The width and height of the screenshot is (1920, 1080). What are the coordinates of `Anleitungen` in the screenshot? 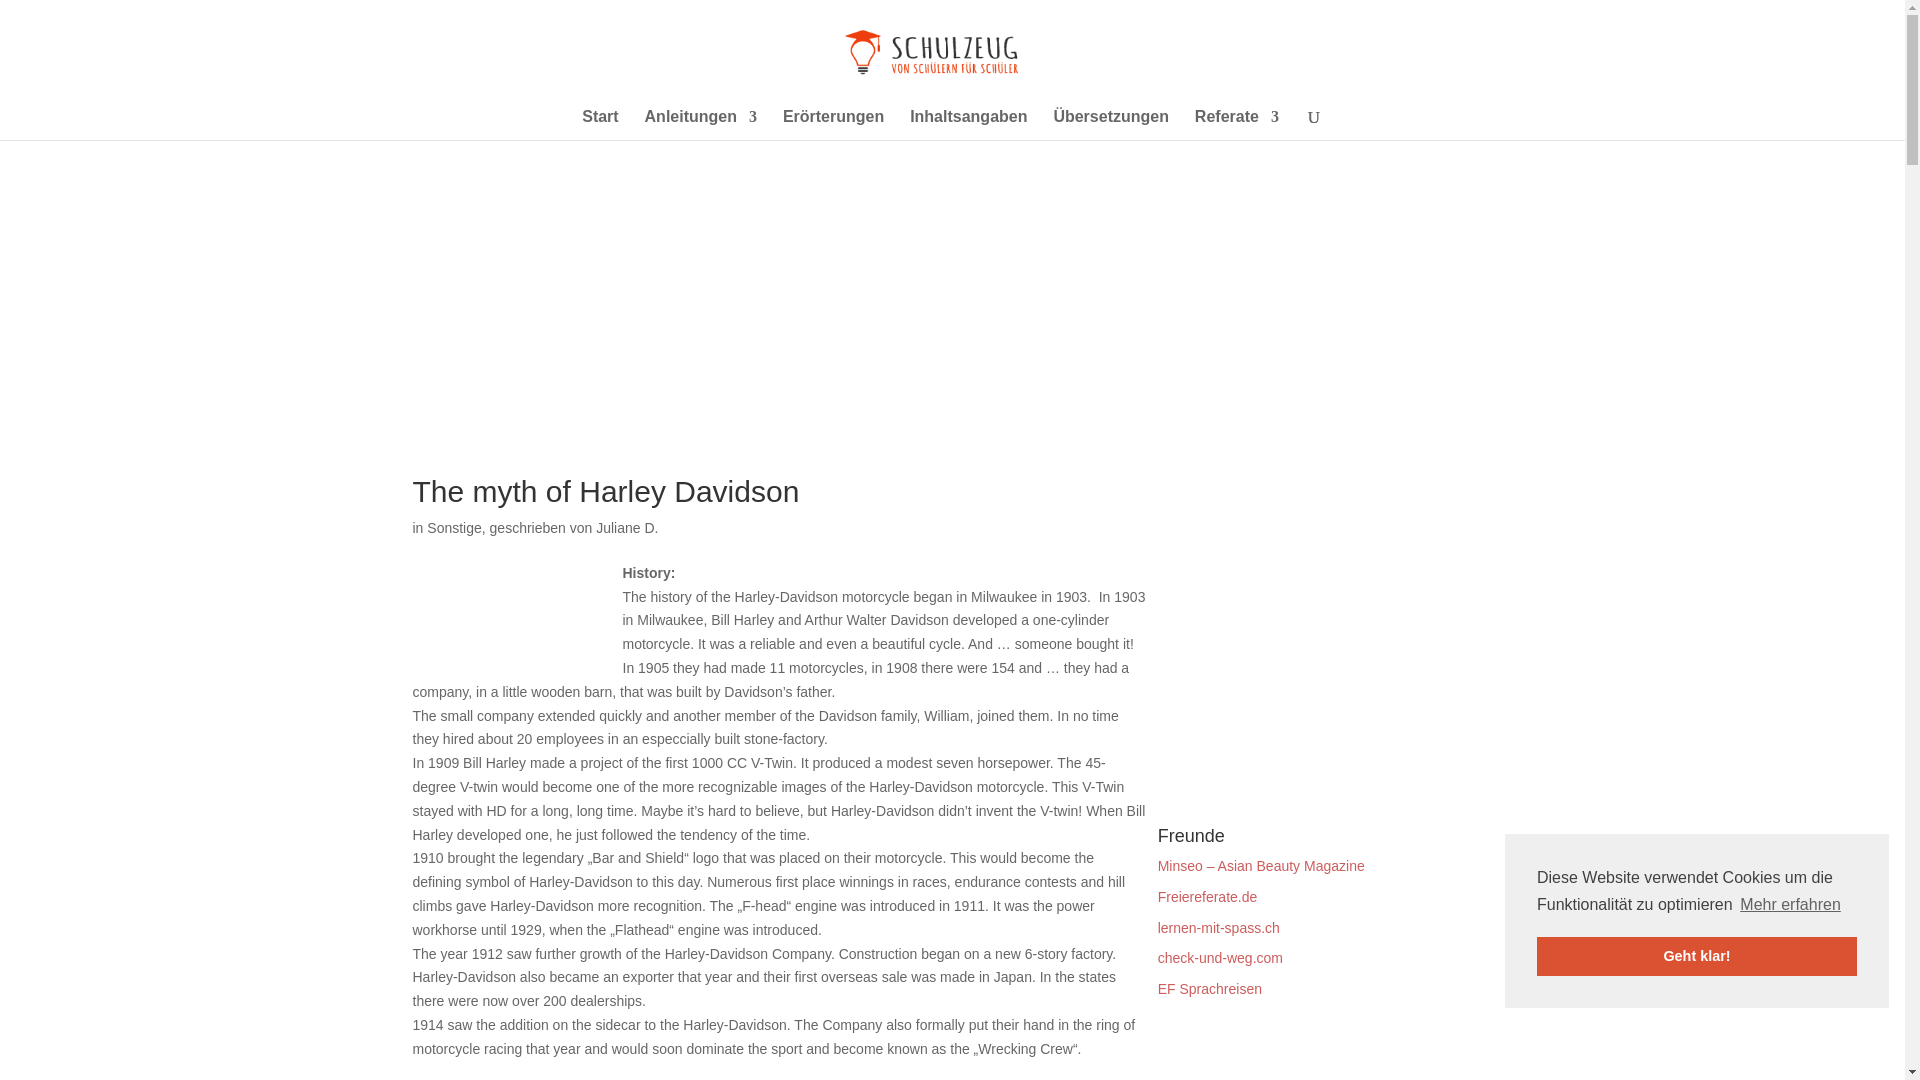 It's located at (700, 125).